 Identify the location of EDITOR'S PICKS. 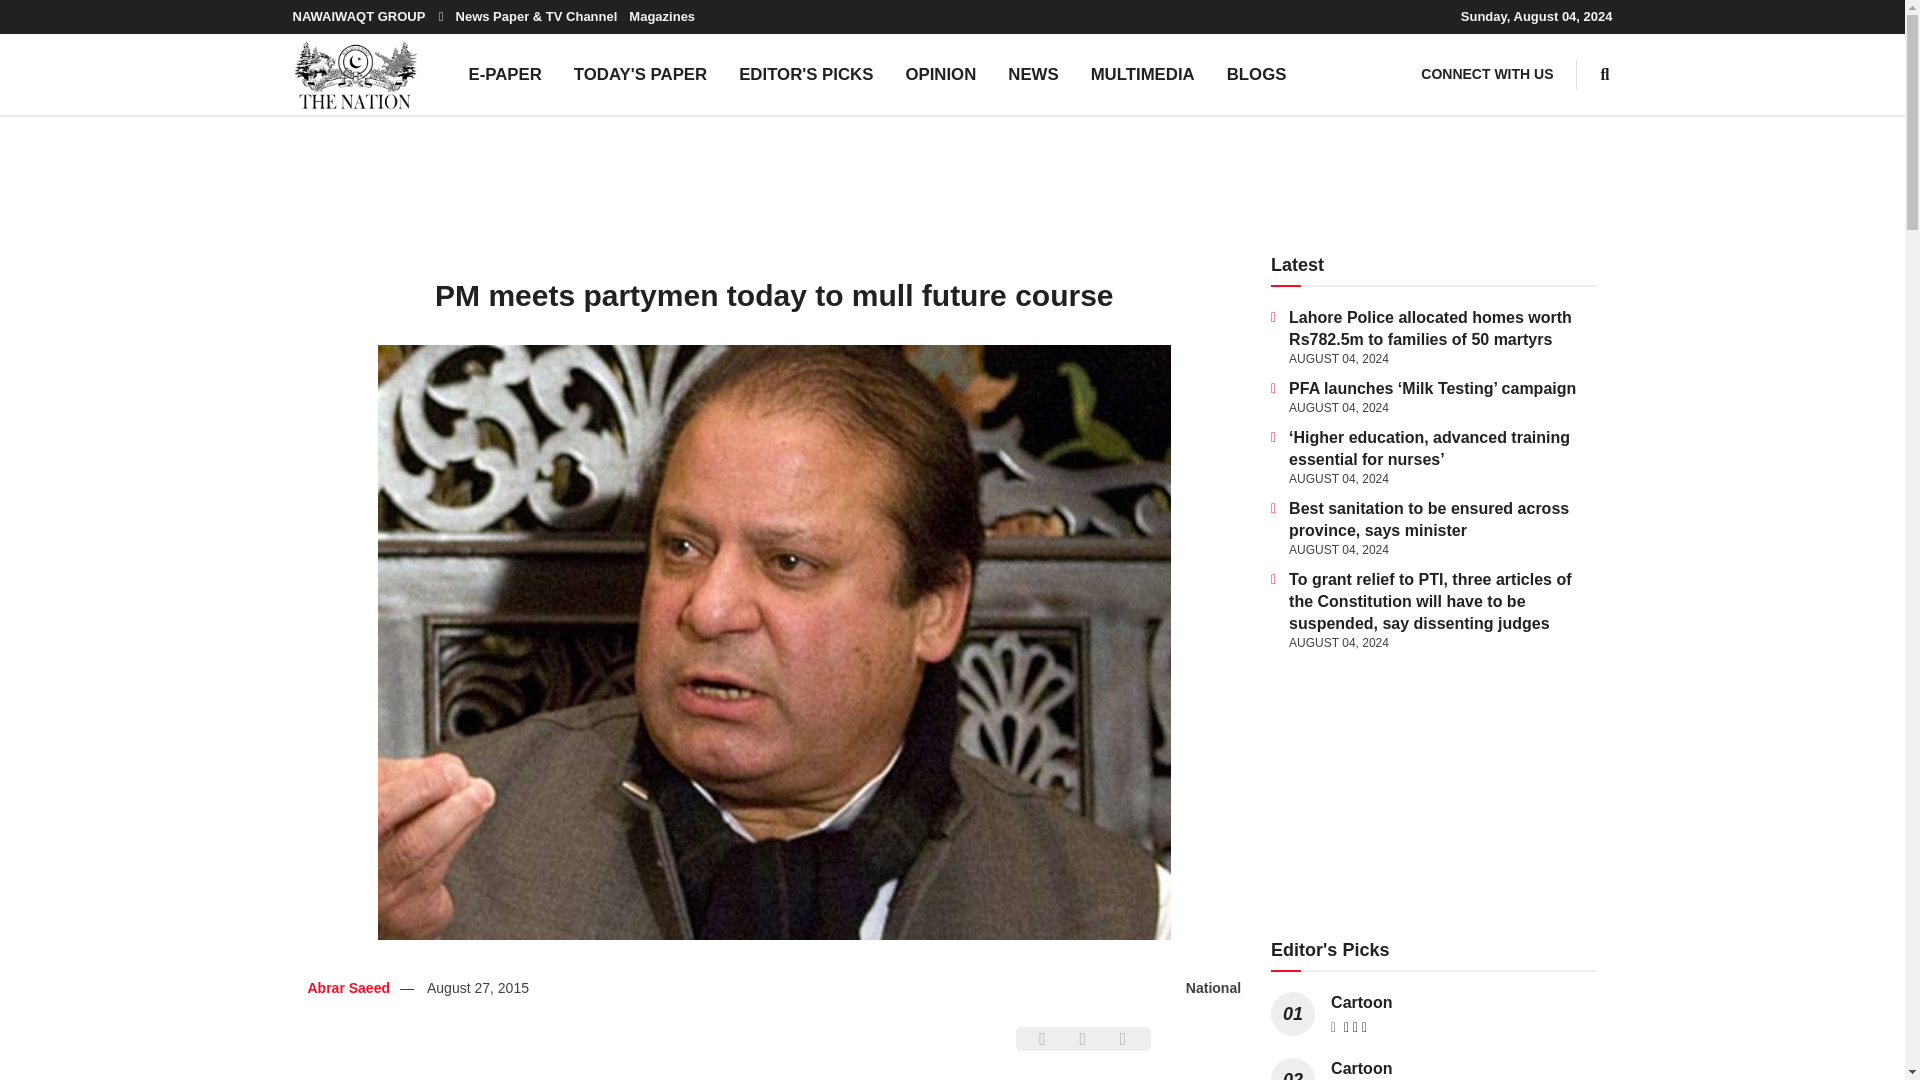
(806, 74).